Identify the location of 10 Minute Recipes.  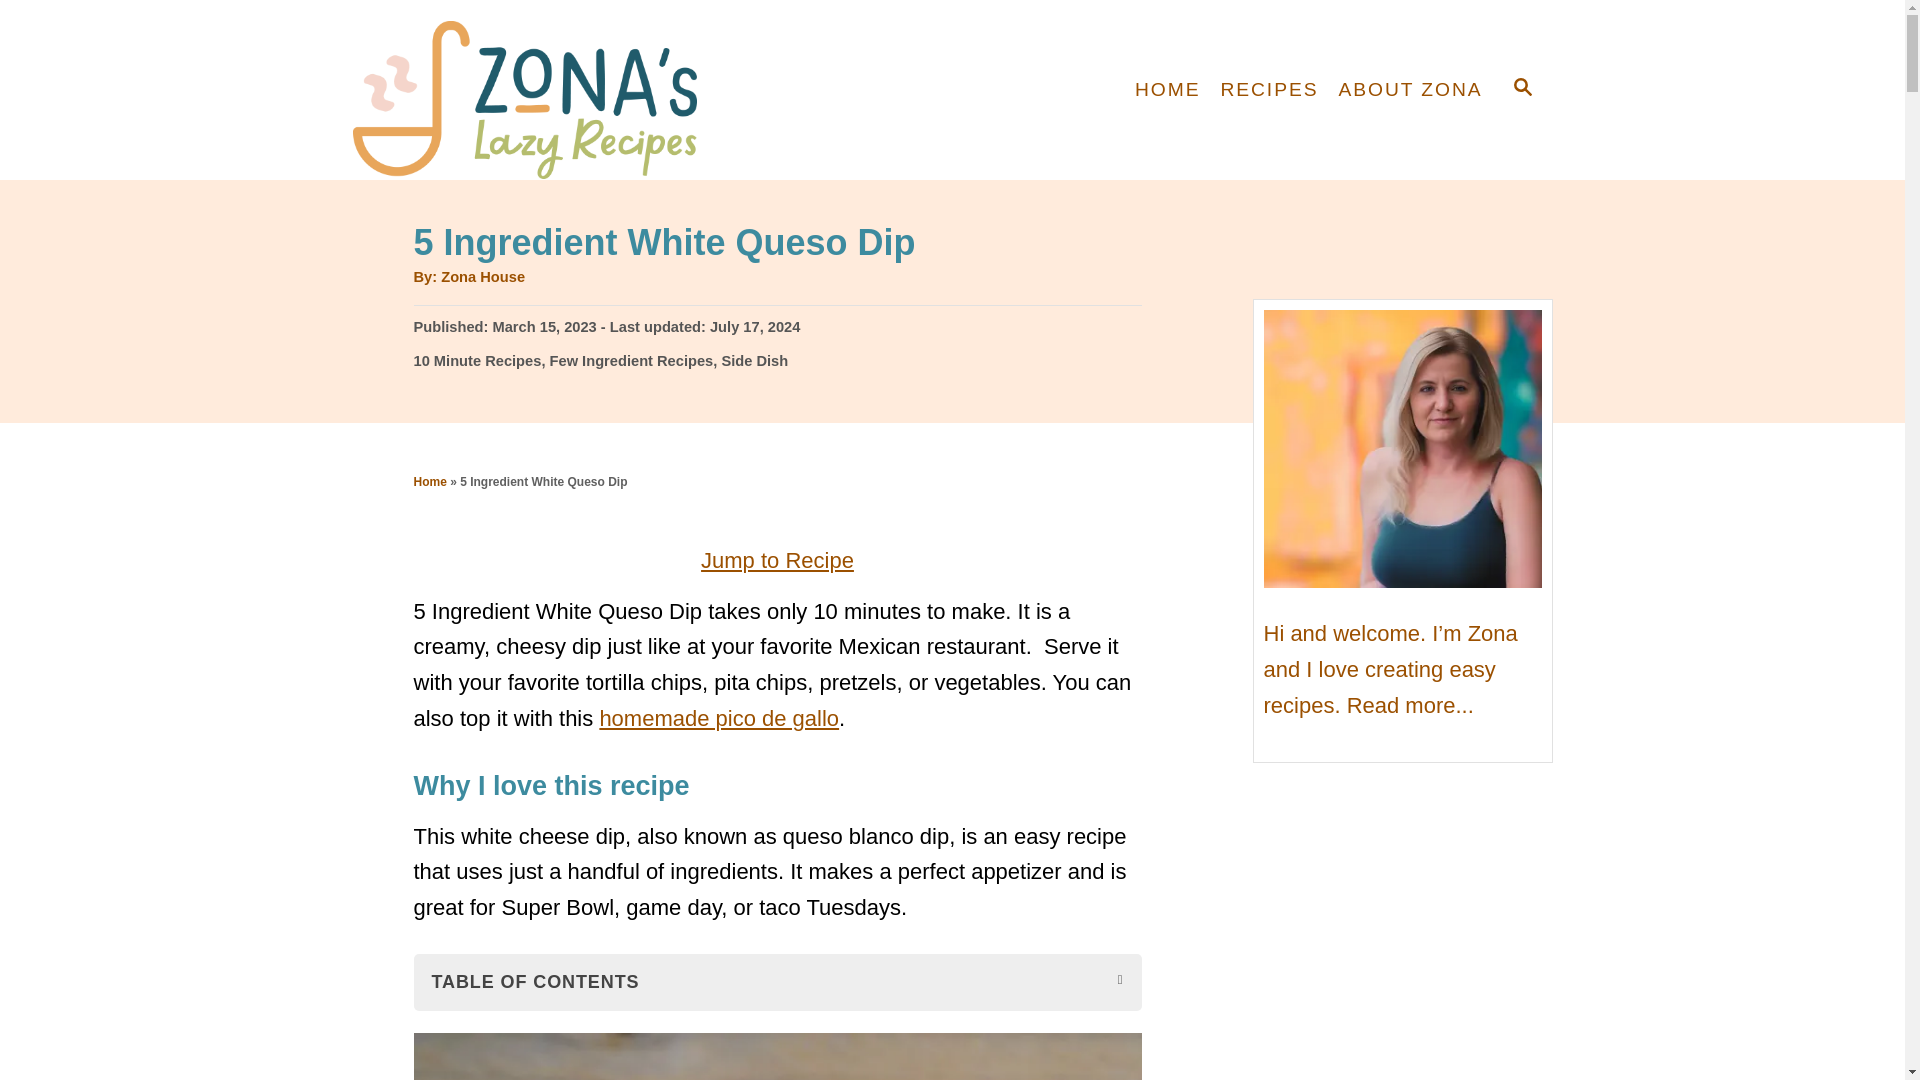
(478, 360).